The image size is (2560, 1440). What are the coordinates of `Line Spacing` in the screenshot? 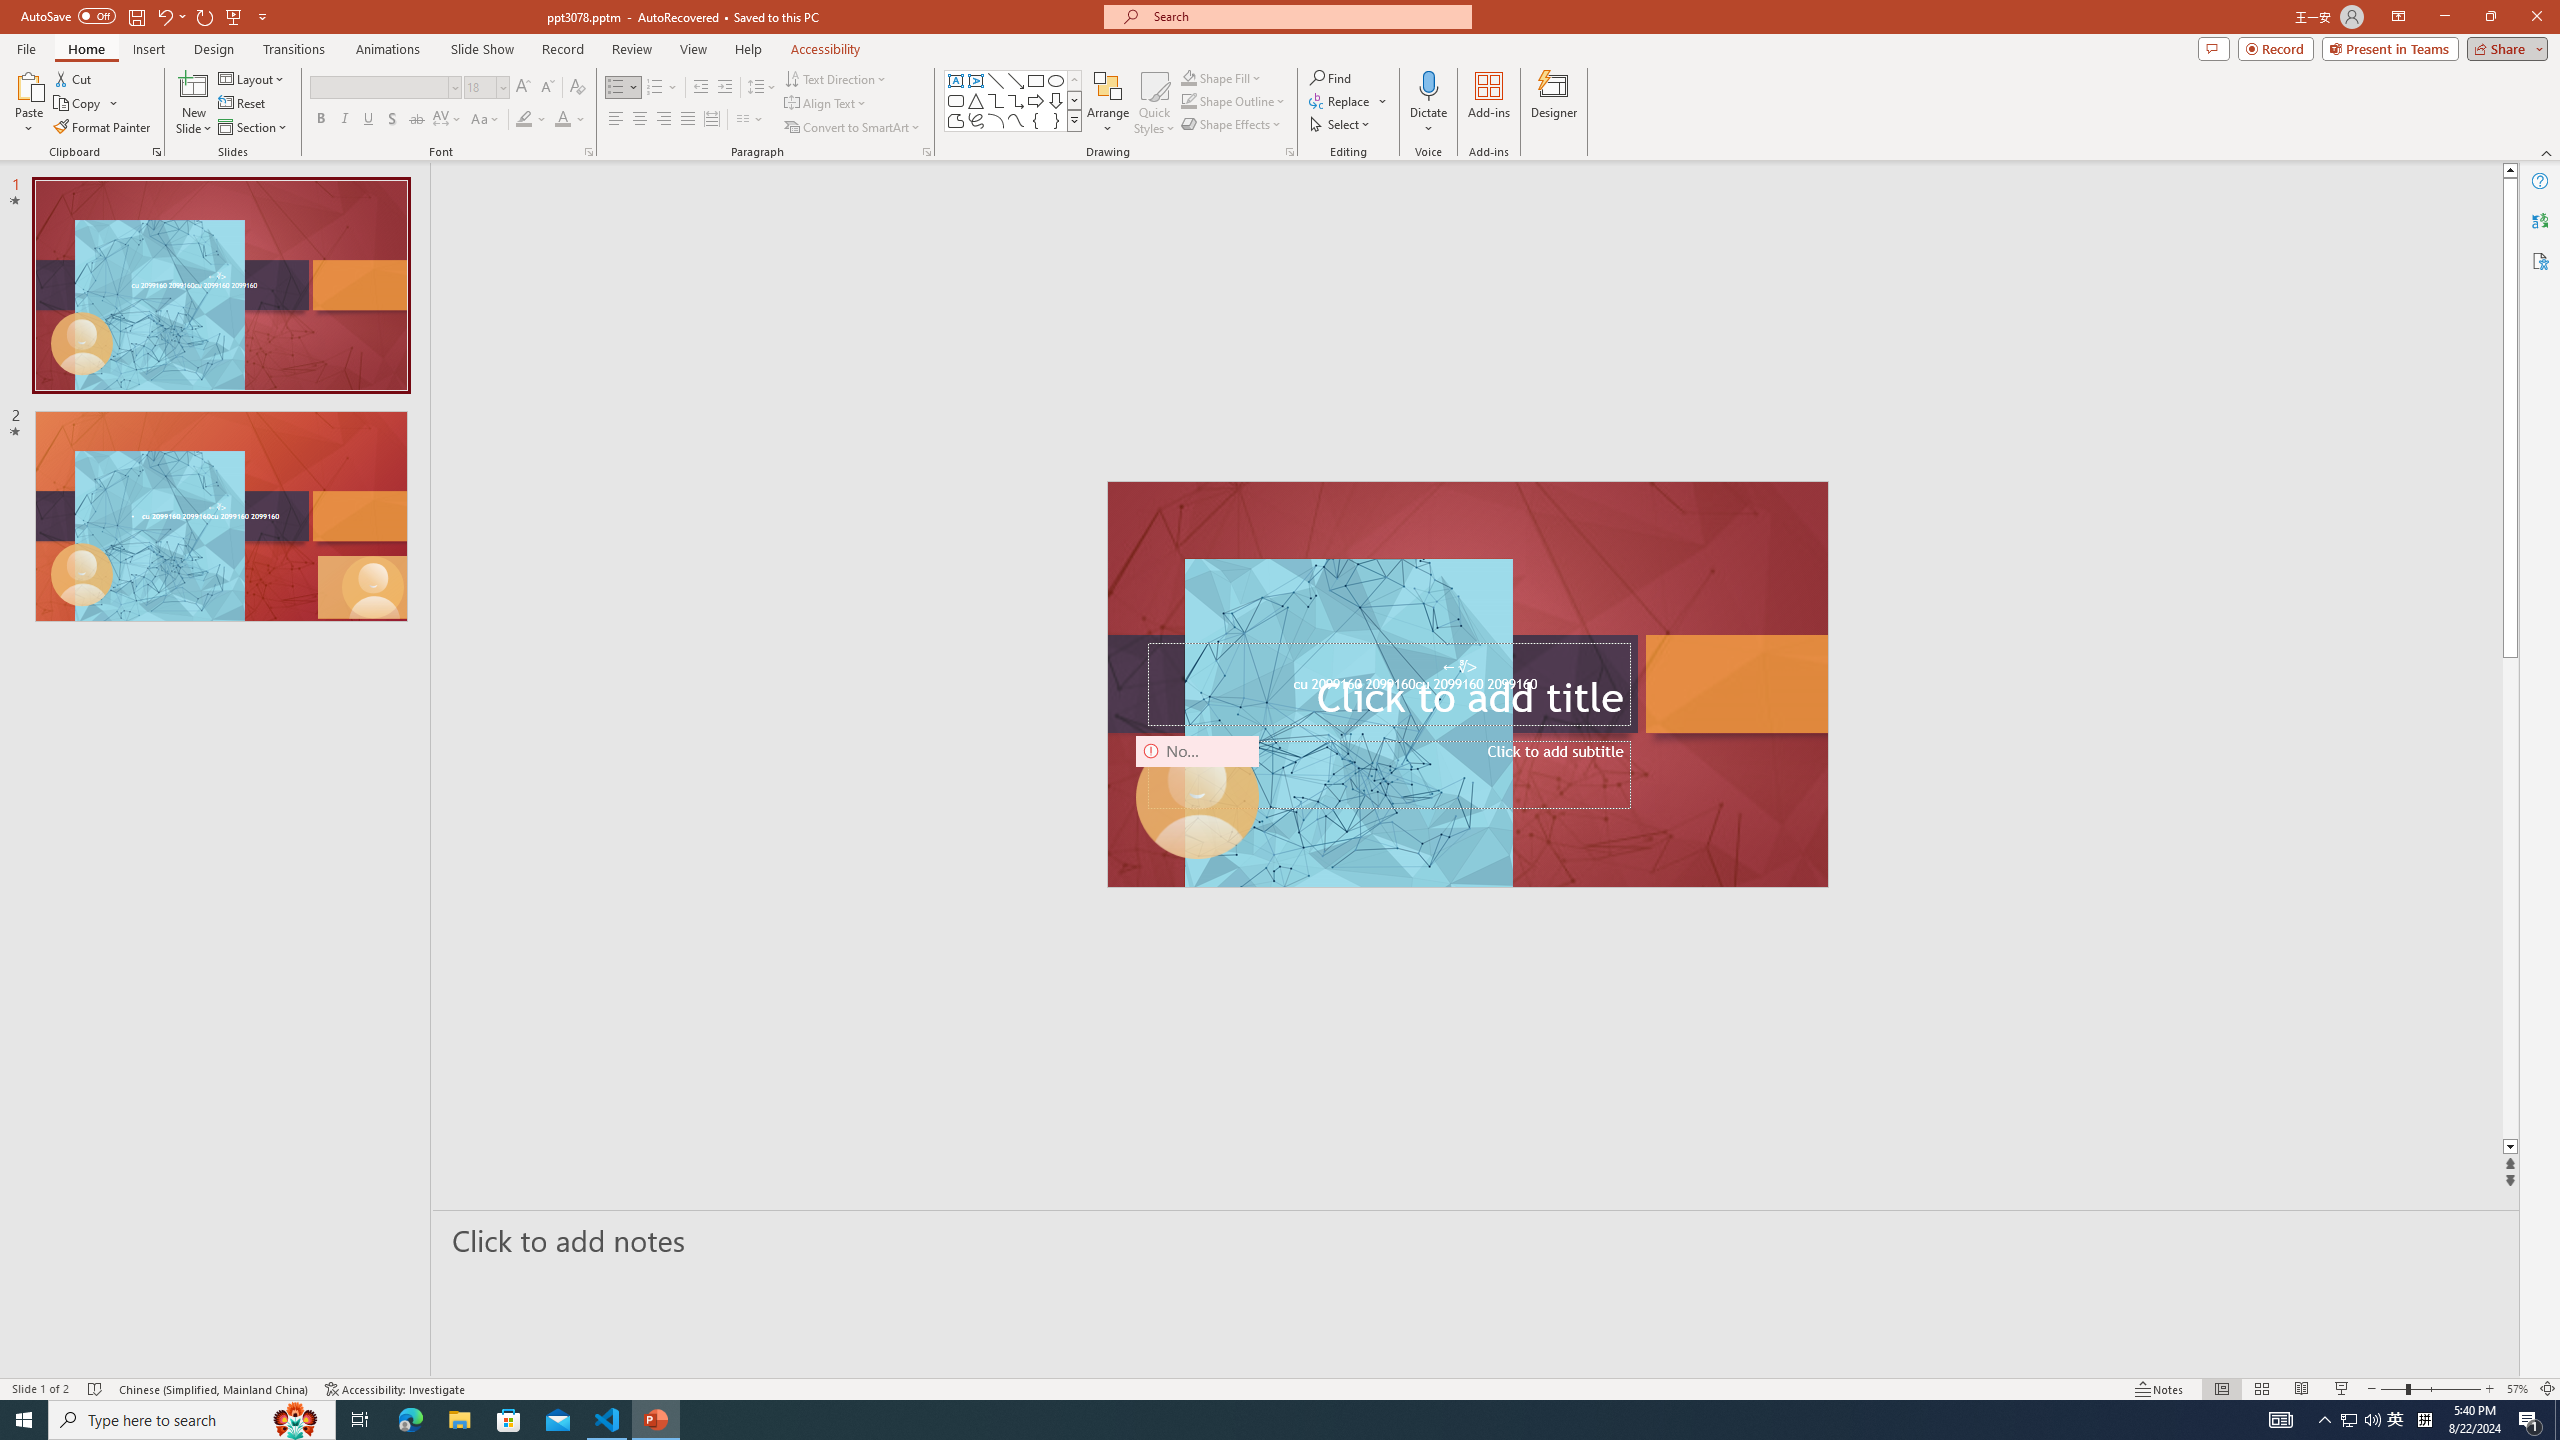 It's located at (762, 88).